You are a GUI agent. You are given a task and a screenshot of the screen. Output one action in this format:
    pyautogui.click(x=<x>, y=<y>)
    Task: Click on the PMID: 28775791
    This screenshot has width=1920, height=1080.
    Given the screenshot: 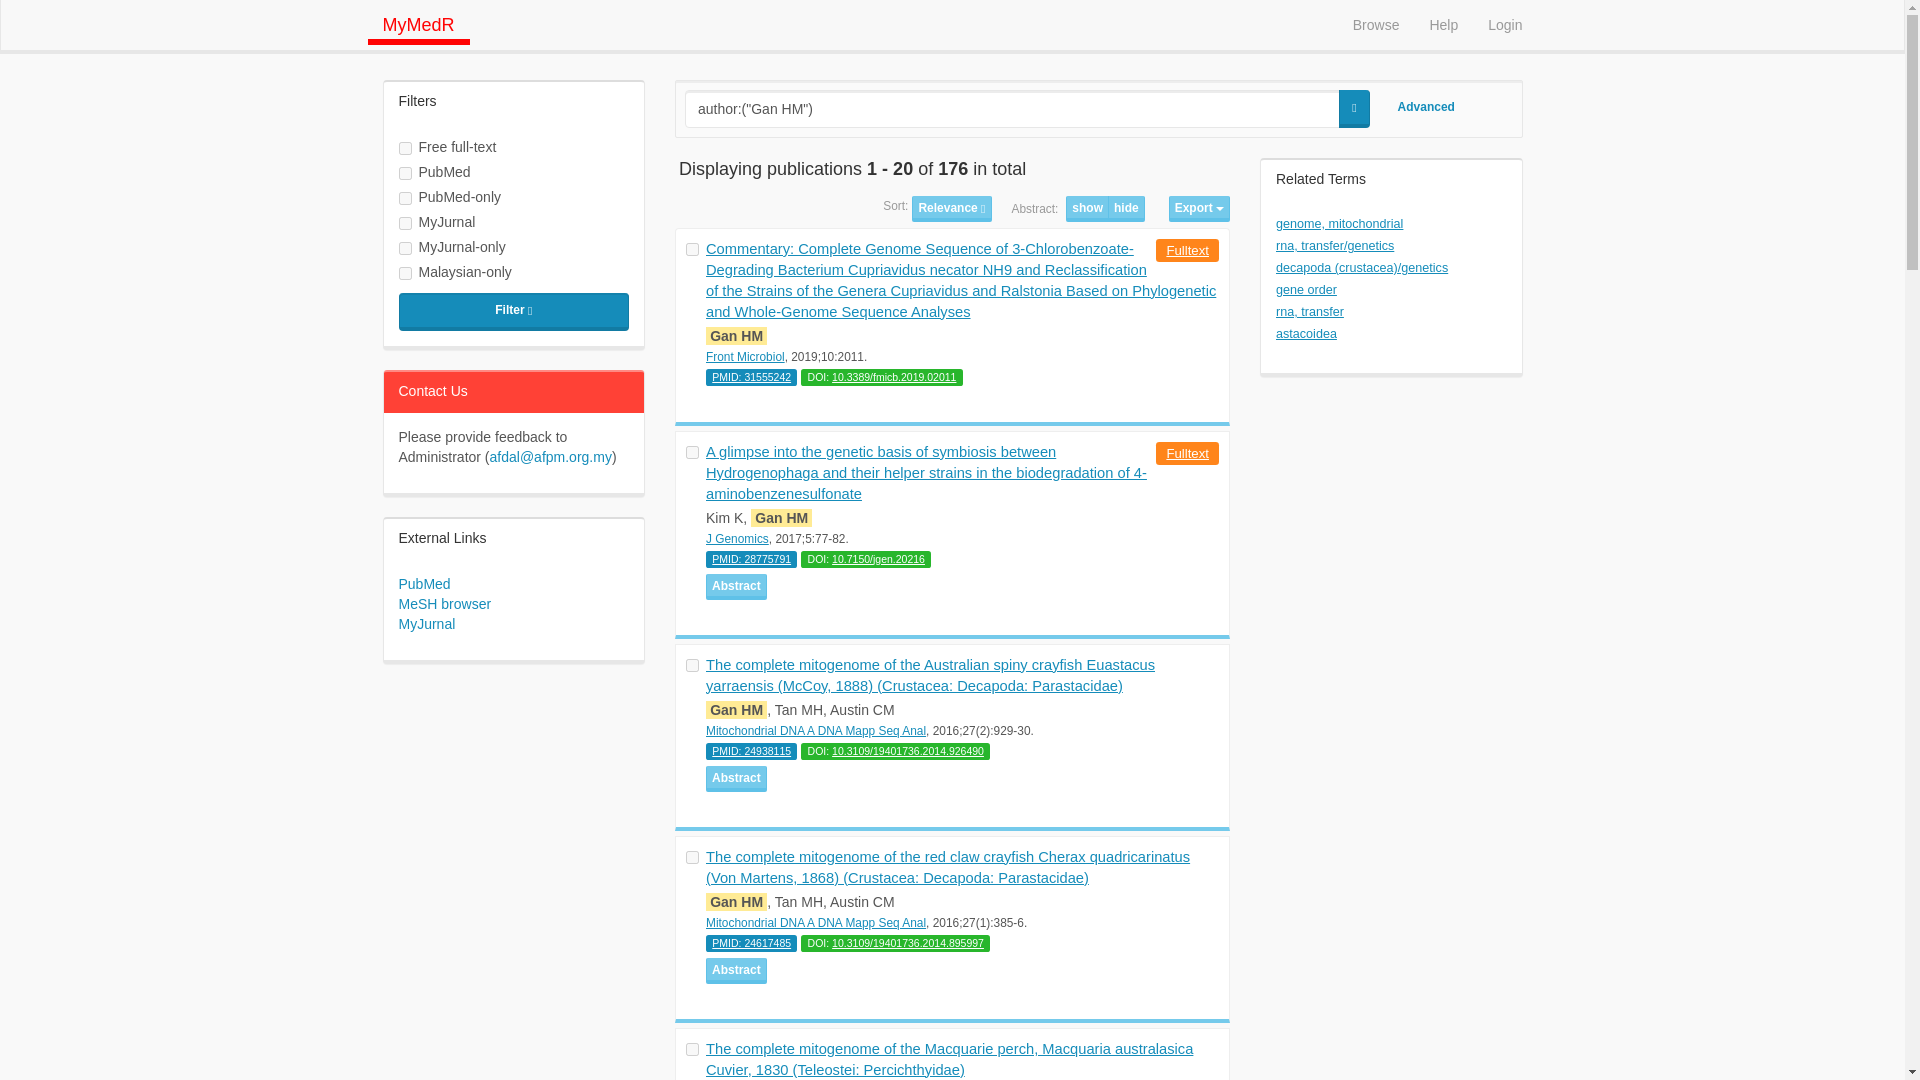 What is the action you would take?
    pyautogui.click(x=752, y=558)
    